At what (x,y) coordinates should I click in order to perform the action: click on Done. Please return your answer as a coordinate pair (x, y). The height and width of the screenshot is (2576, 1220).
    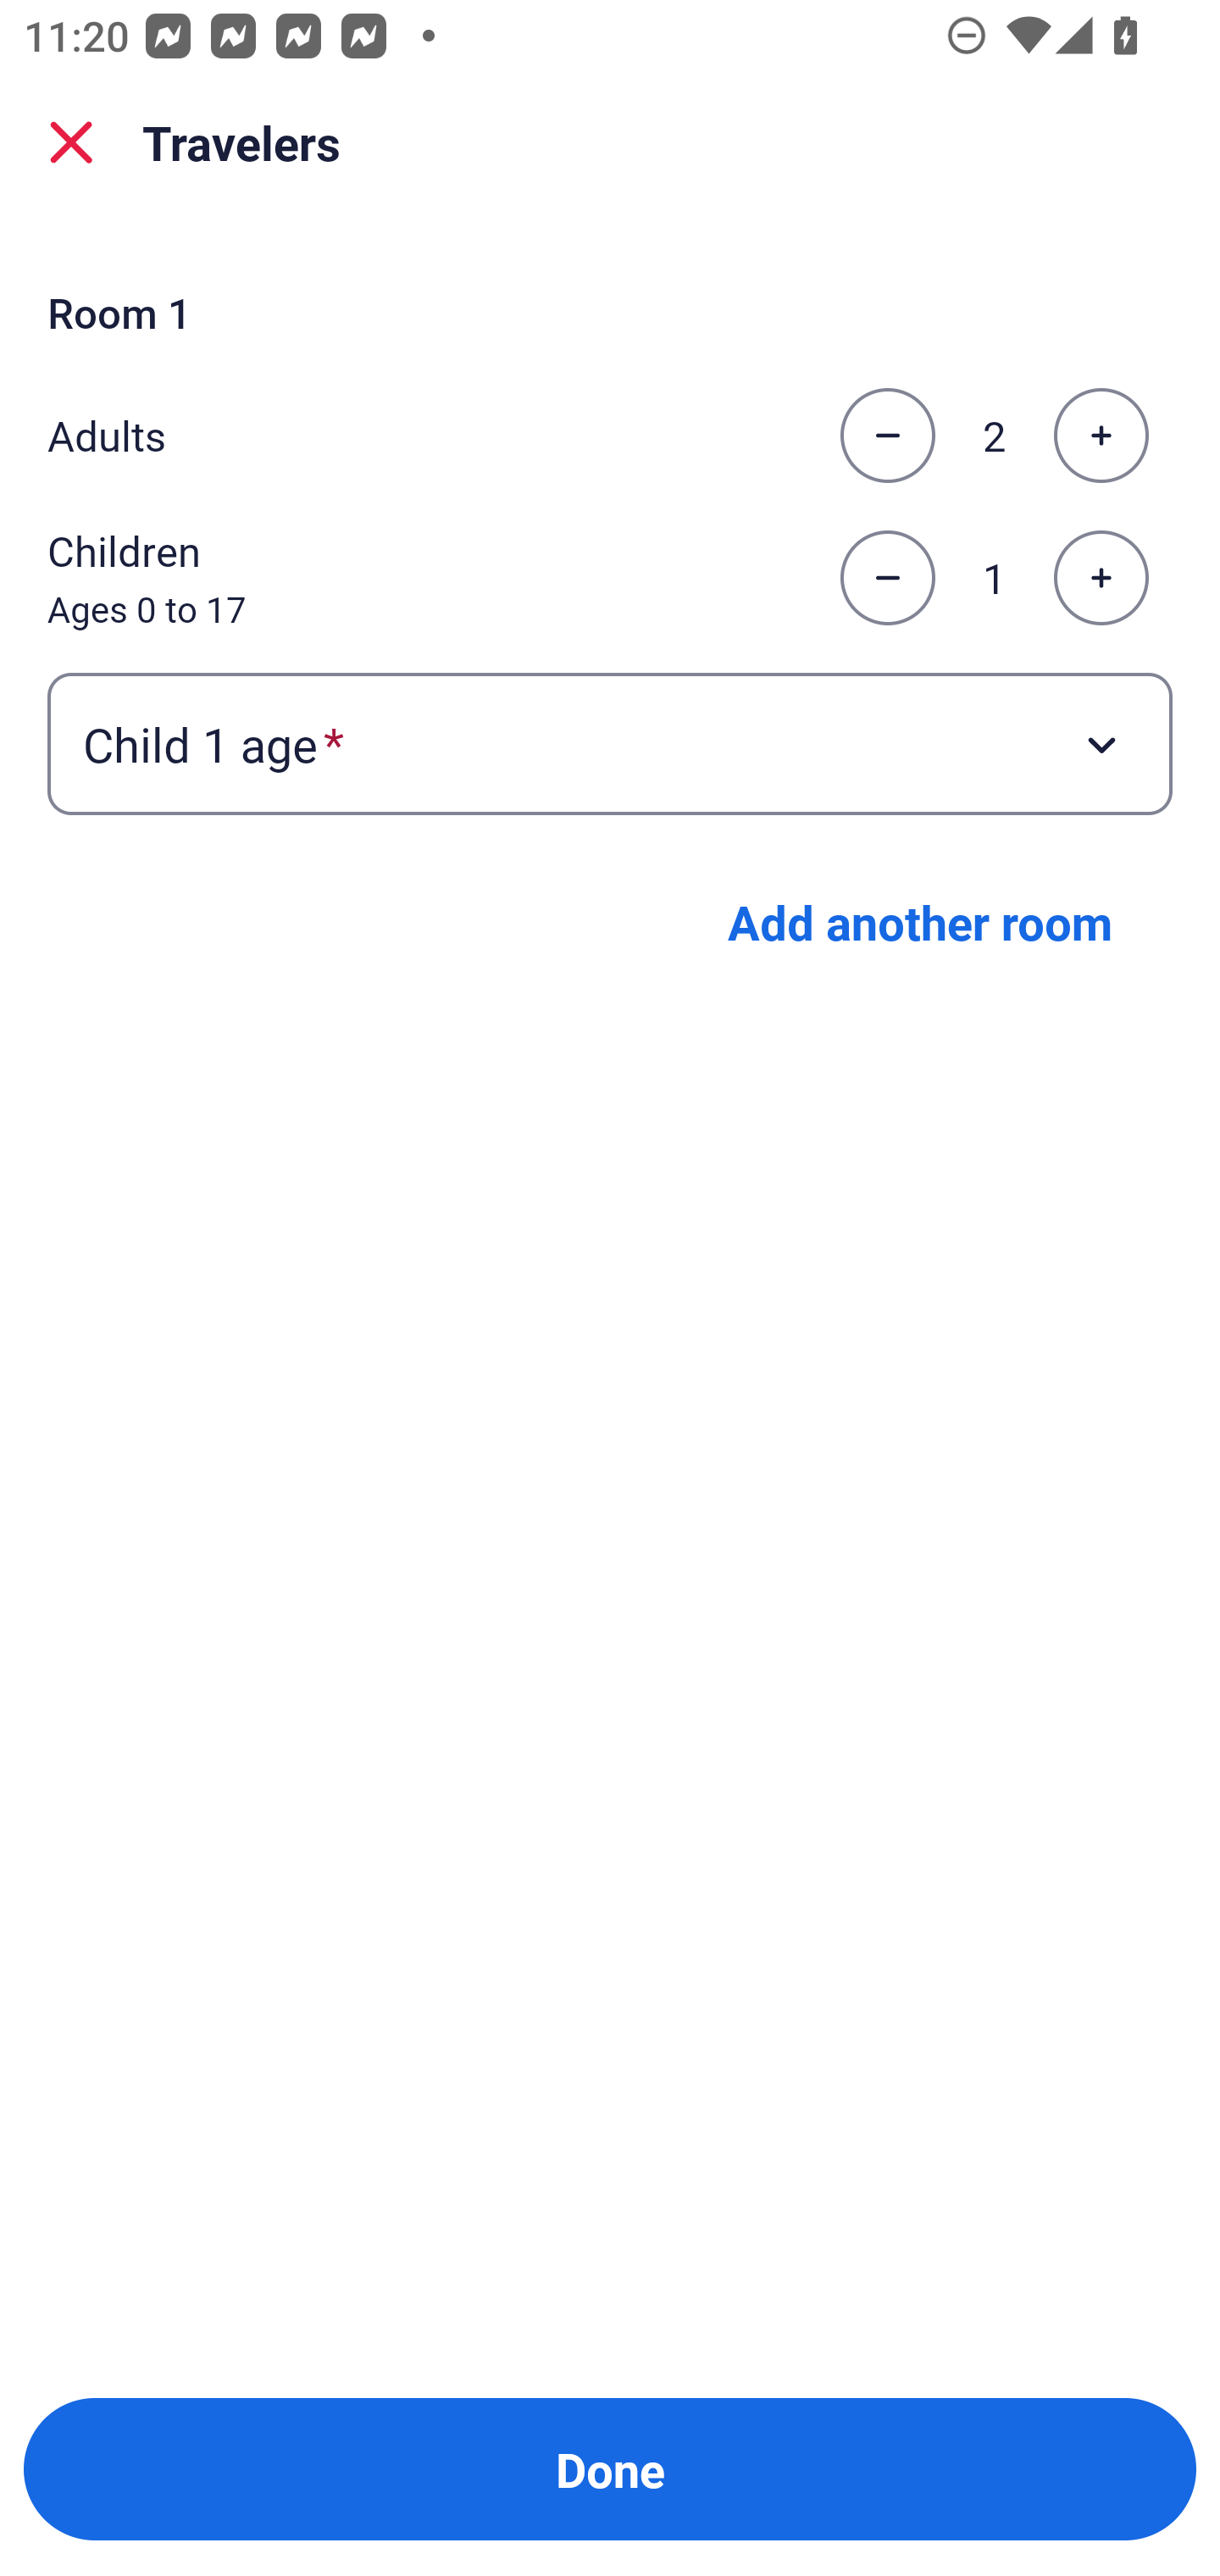
    Looking at the image, I should click on (610, 2469).